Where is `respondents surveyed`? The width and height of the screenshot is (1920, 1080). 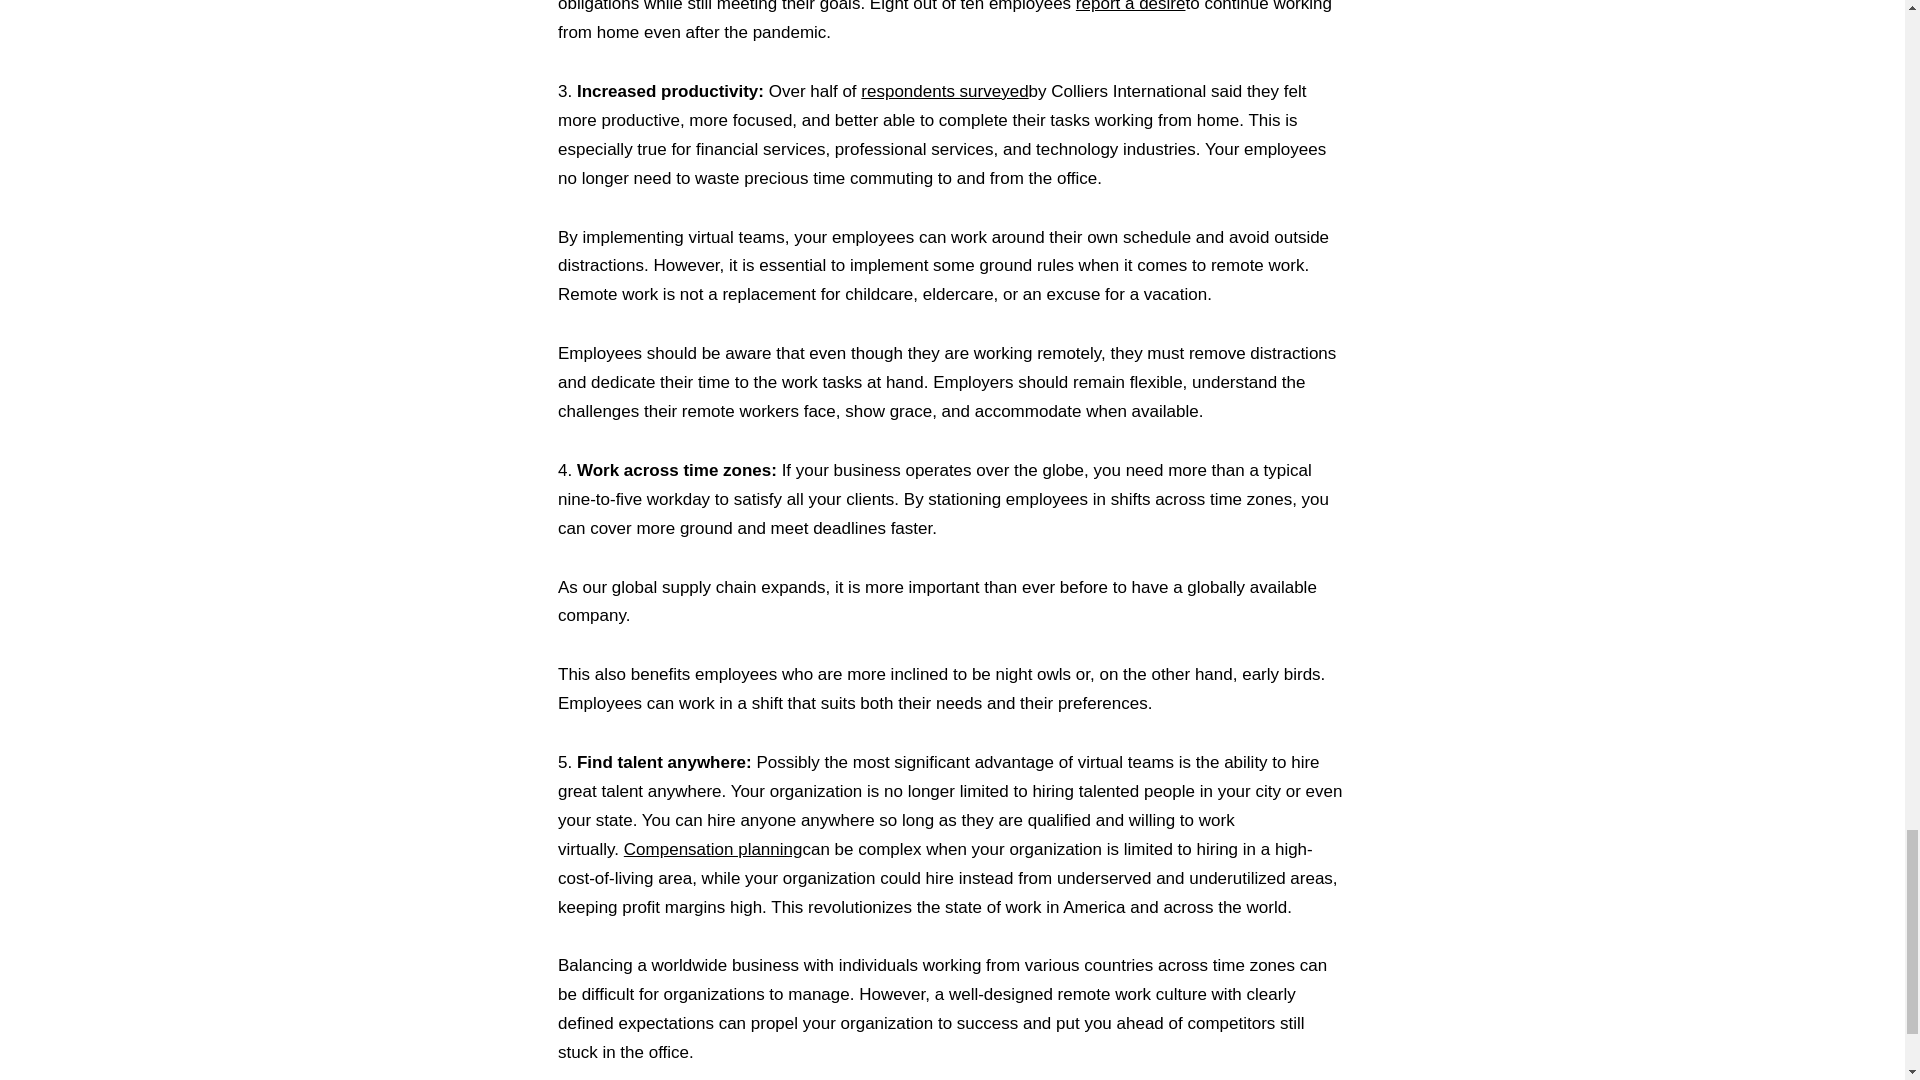
respondents surveyed is located at coordinates (944, 92).